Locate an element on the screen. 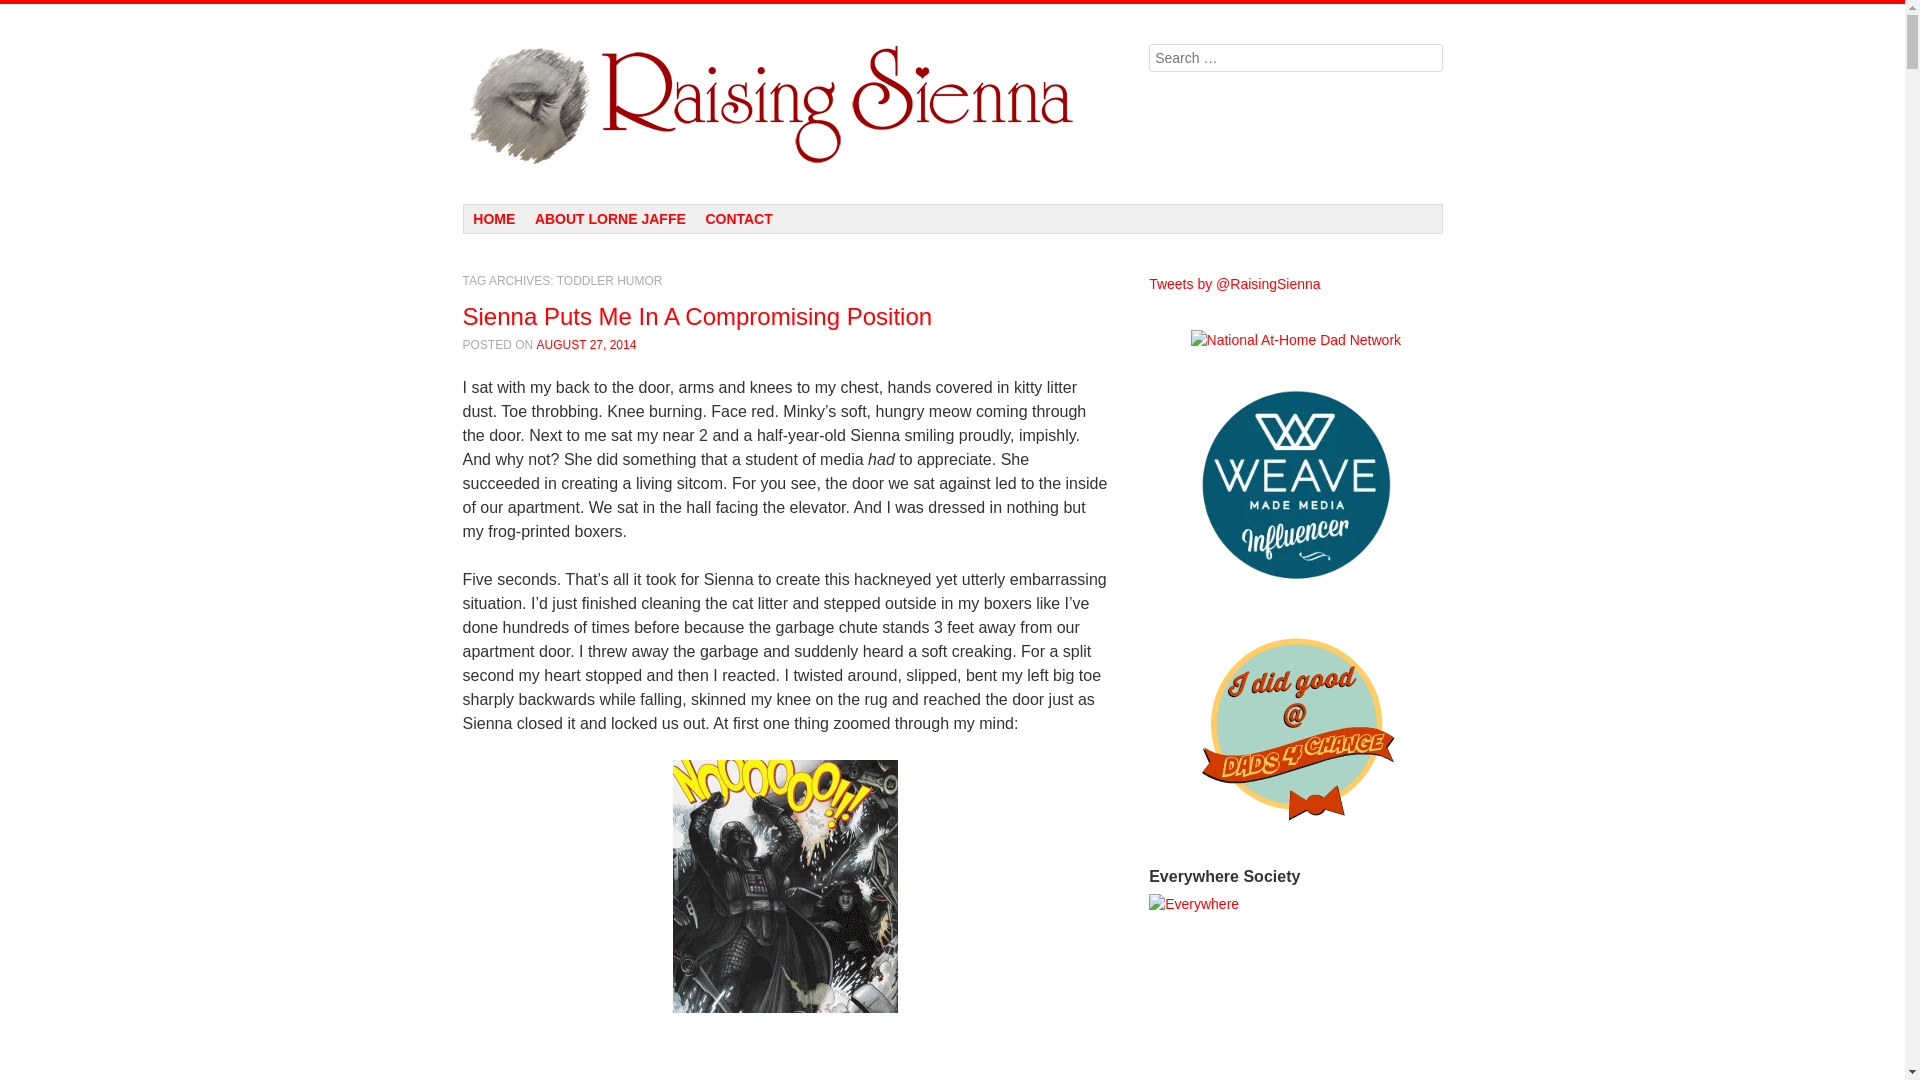 The height and width of the screenshot is (1080, 1920). CONTACT is located at coordinates (739, 219).